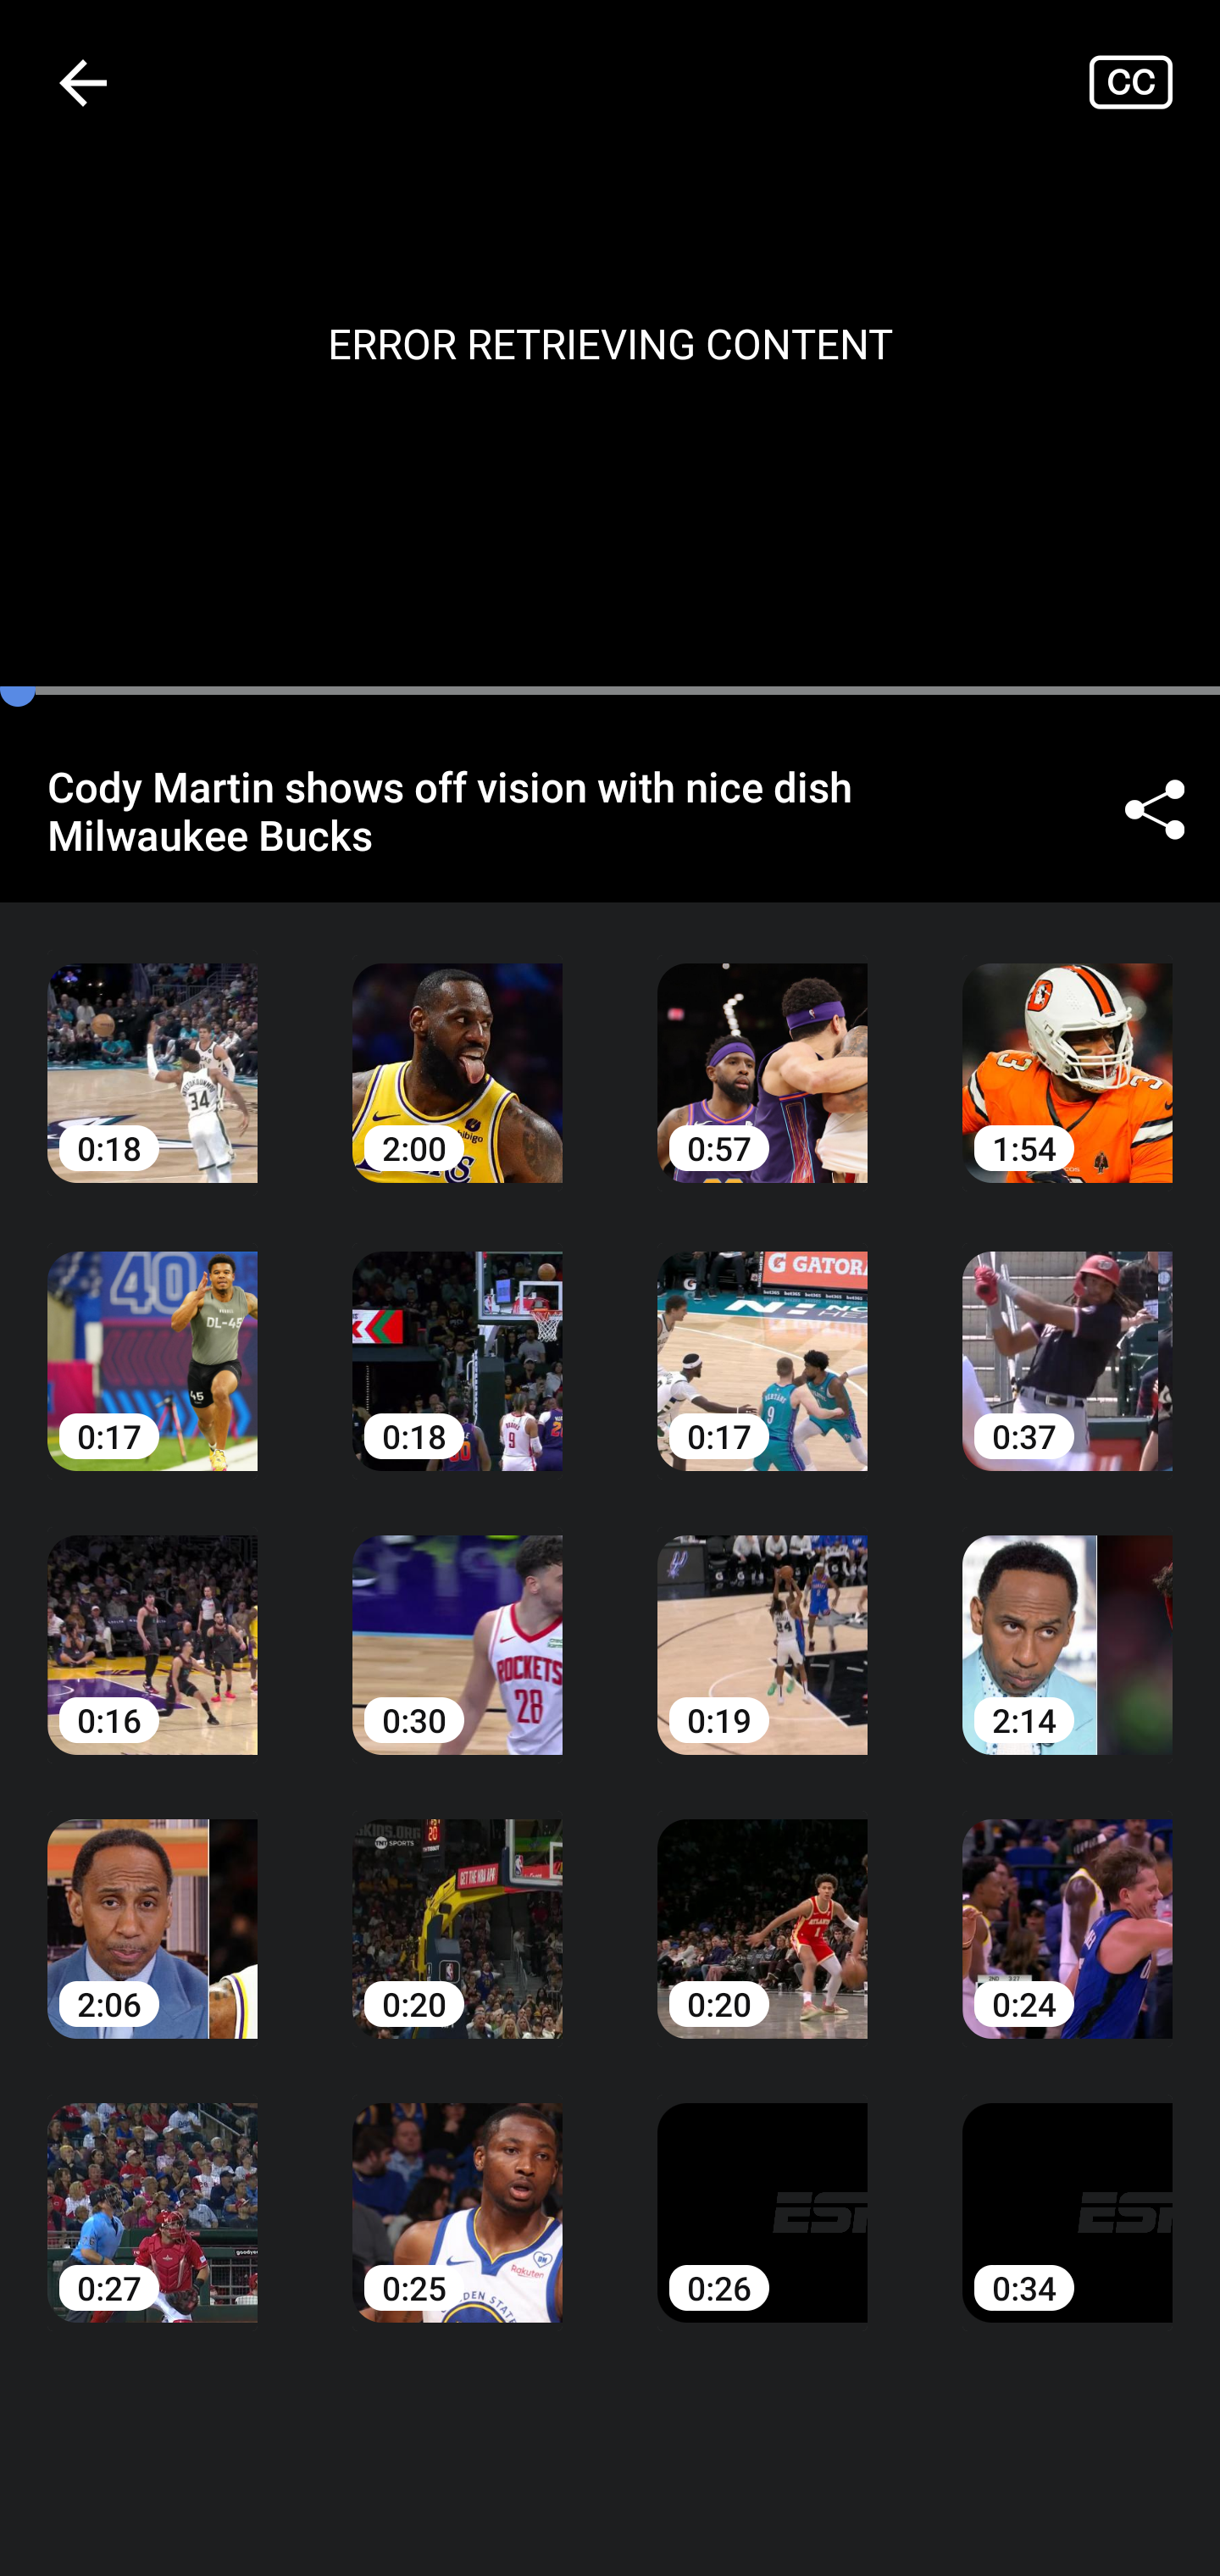  Describe the element at coordinates (1067, 1336) in the screenshot. I see `0:37` at that location.